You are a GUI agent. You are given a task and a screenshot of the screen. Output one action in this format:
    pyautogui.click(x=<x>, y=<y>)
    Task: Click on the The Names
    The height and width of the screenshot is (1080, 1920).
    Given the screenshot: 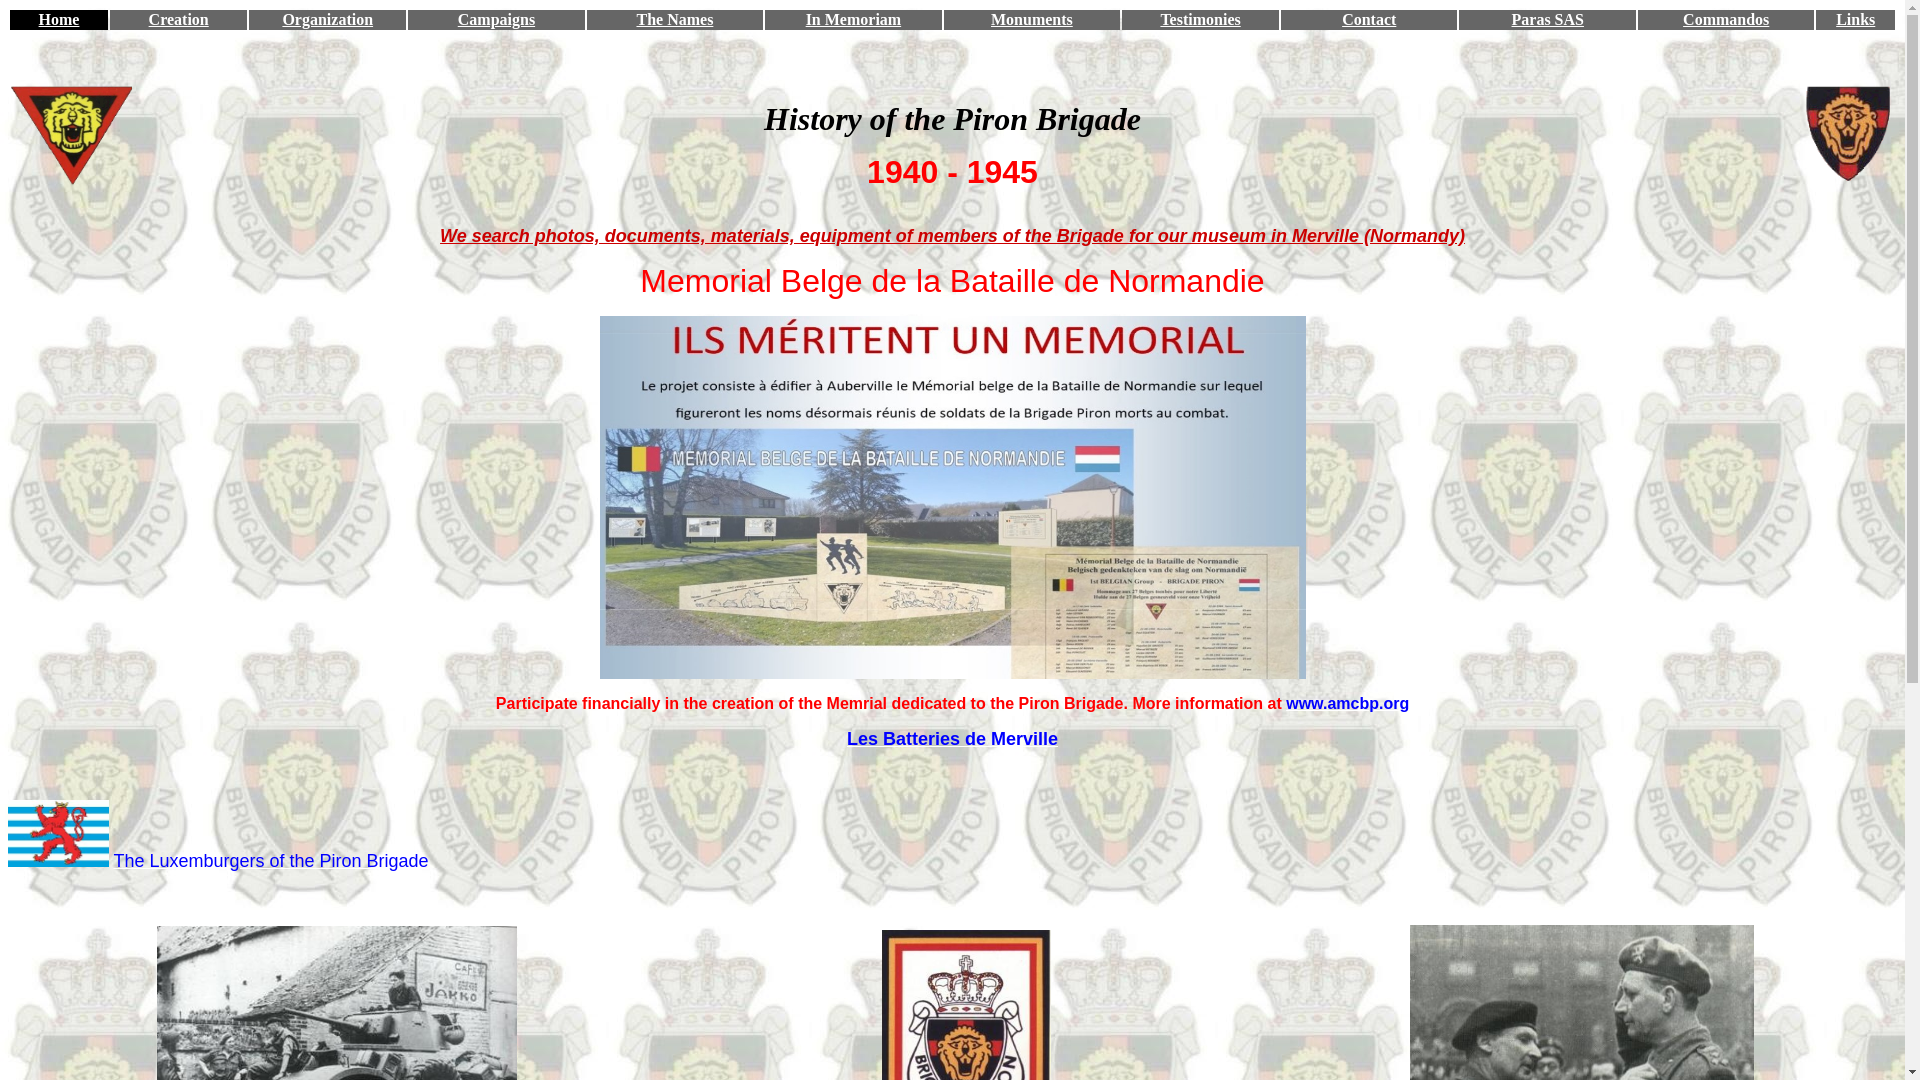 What is the action you would take?
    pyautogui.click(x=674, y=20)
    